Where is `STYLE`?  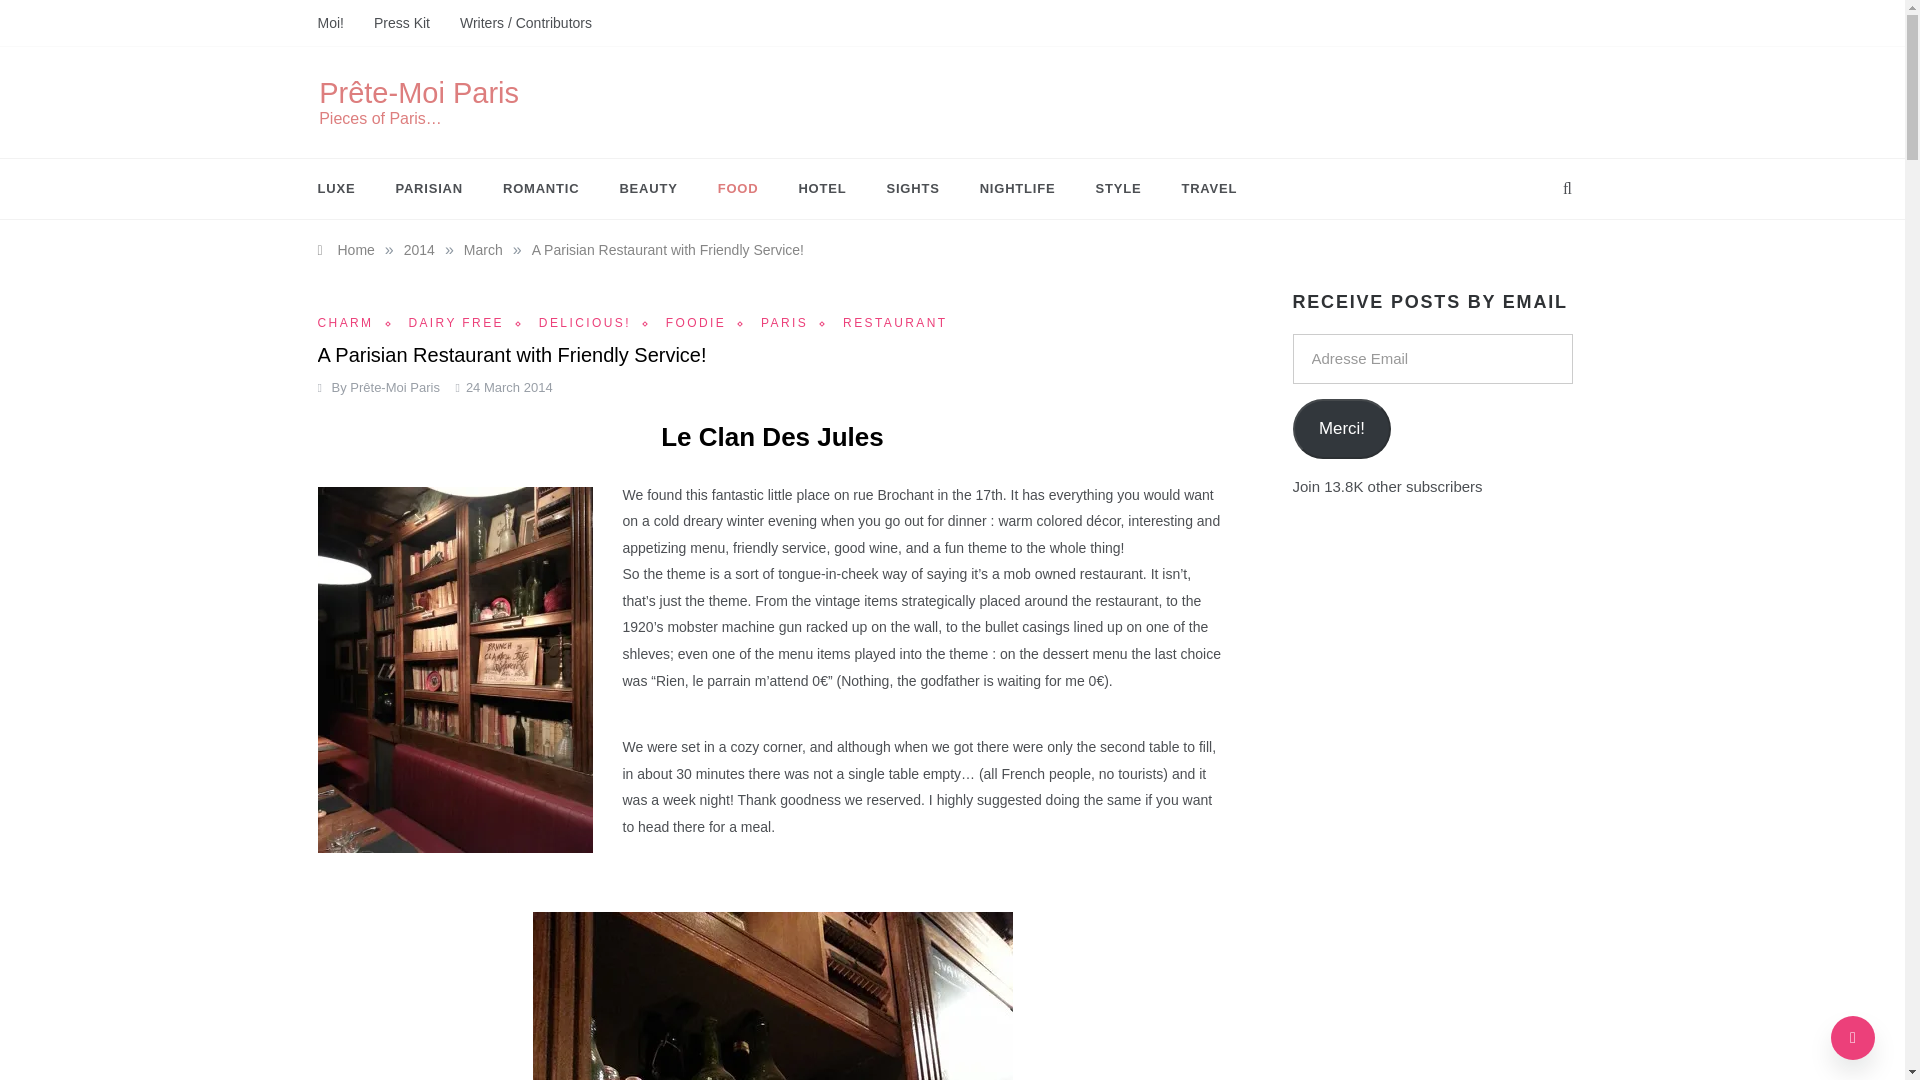 STYLE is located at coordinates (1118, 188).